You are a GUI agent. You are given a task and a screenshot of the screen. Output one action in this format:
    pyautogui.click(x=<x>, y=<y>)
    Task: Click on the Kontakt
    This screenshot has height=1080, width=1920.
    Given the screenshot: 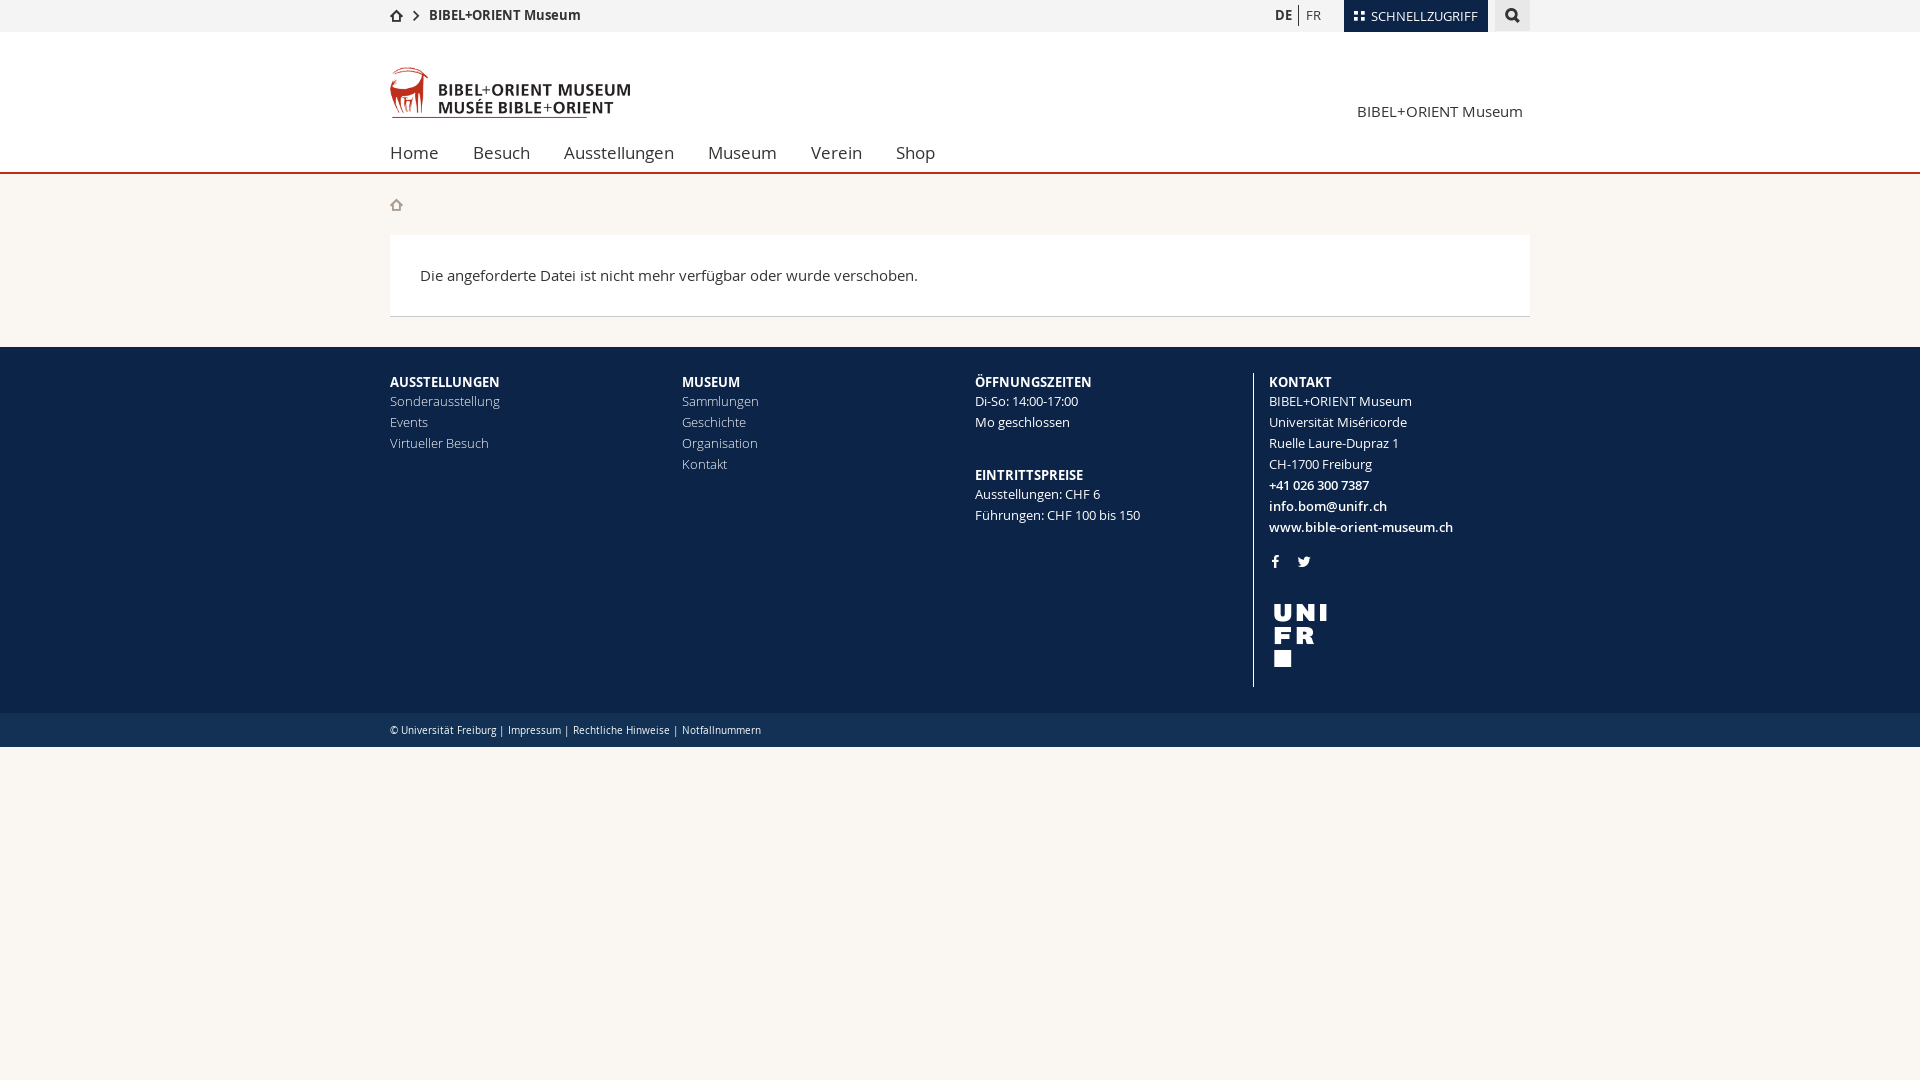 What is the action you would take?
    pyautogui.click(x=704, y=464)
    